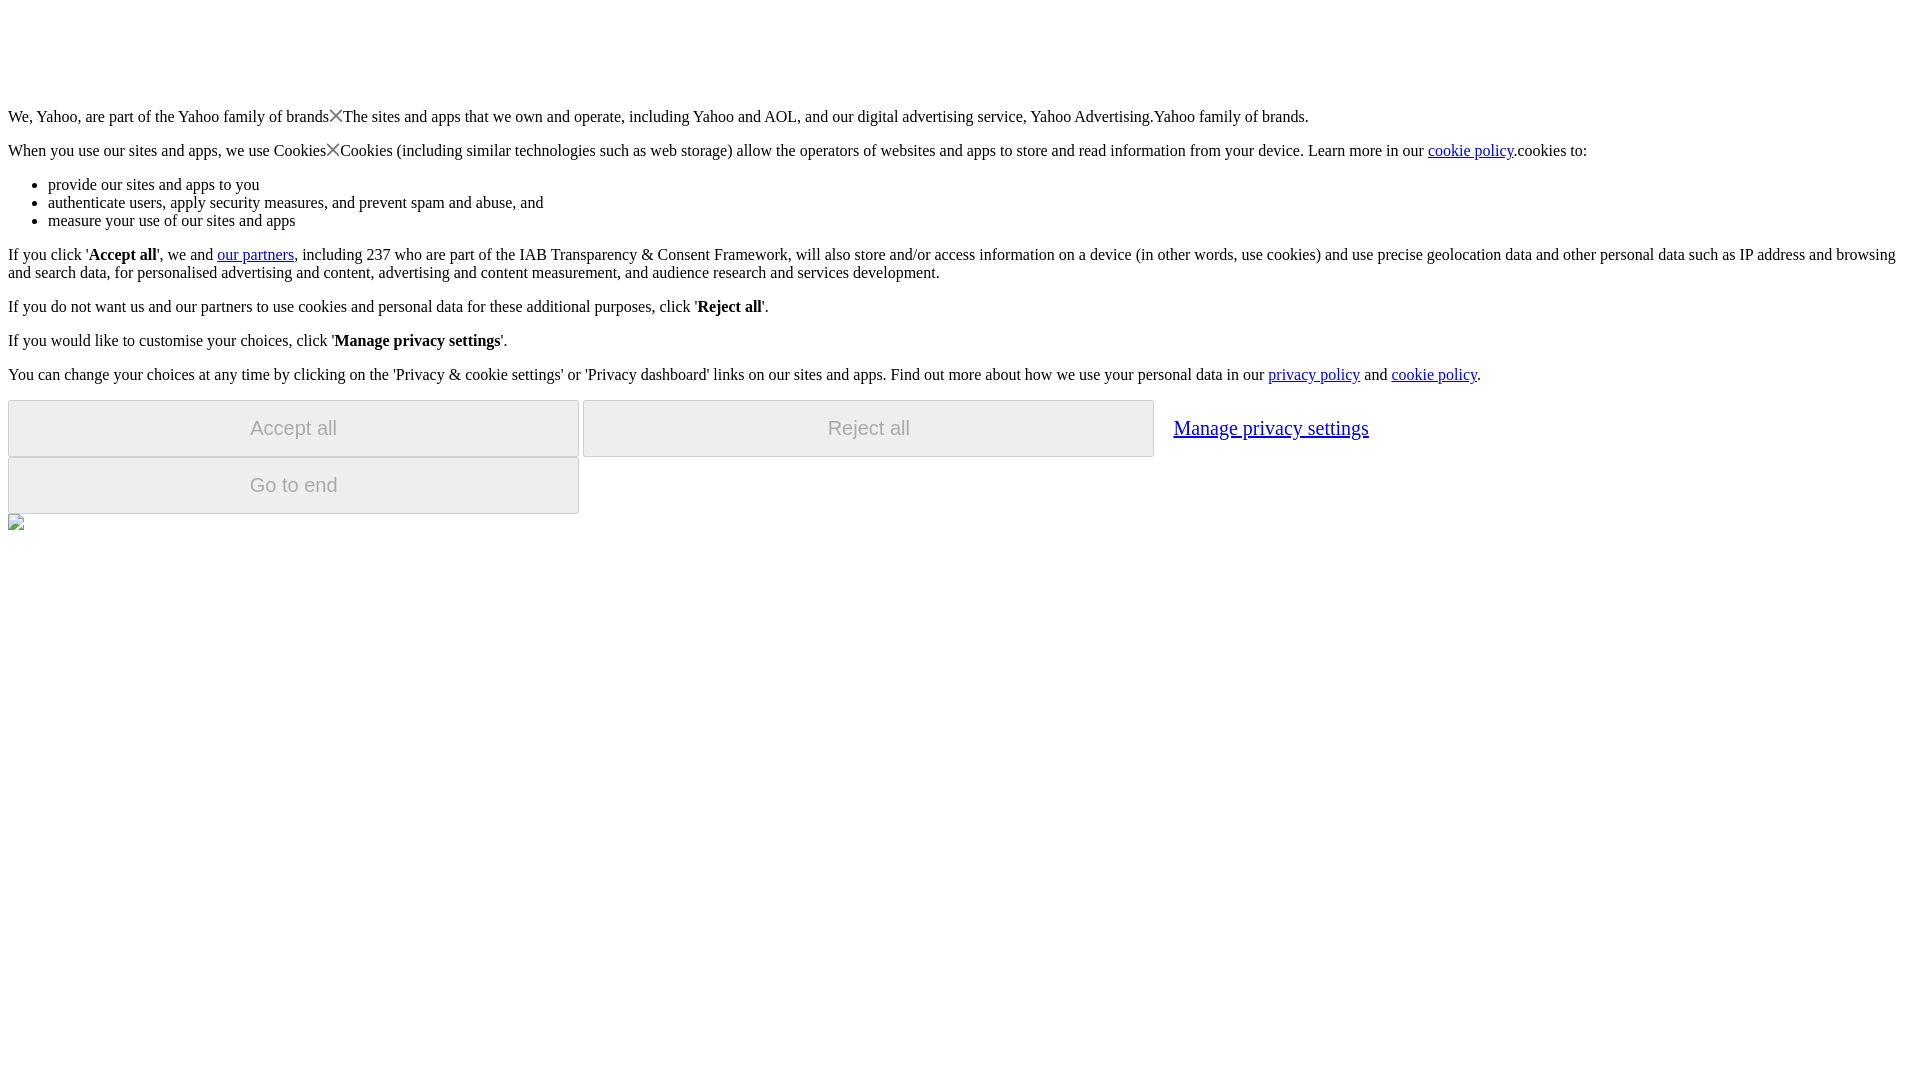 This screenshot has height=1080, width=1920. What do you see at coordinates (293, 428) in the screenshot?
I see `Accept all` at bounding box center [293, 428].